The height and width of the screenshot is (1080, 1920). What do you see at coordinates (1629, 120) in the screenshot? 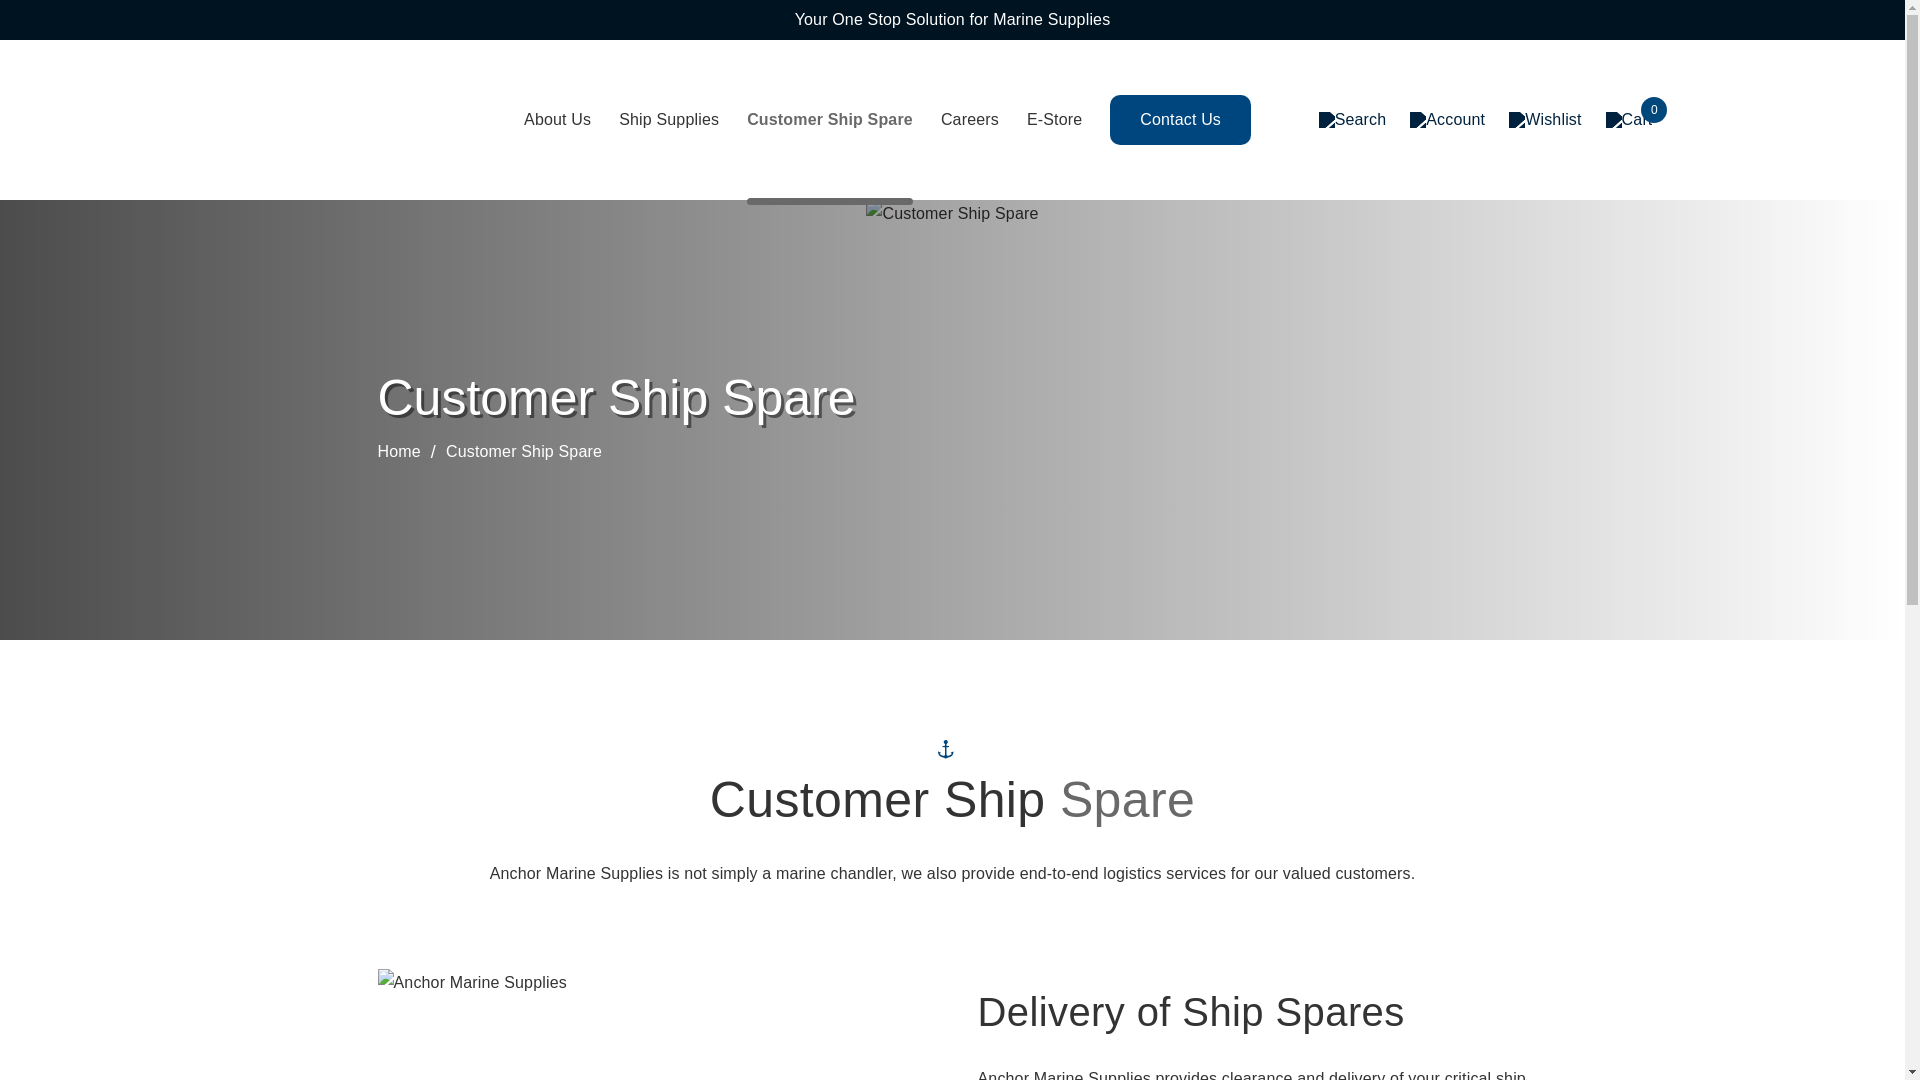
I see `Cart` at bounding box center [1629, 120].